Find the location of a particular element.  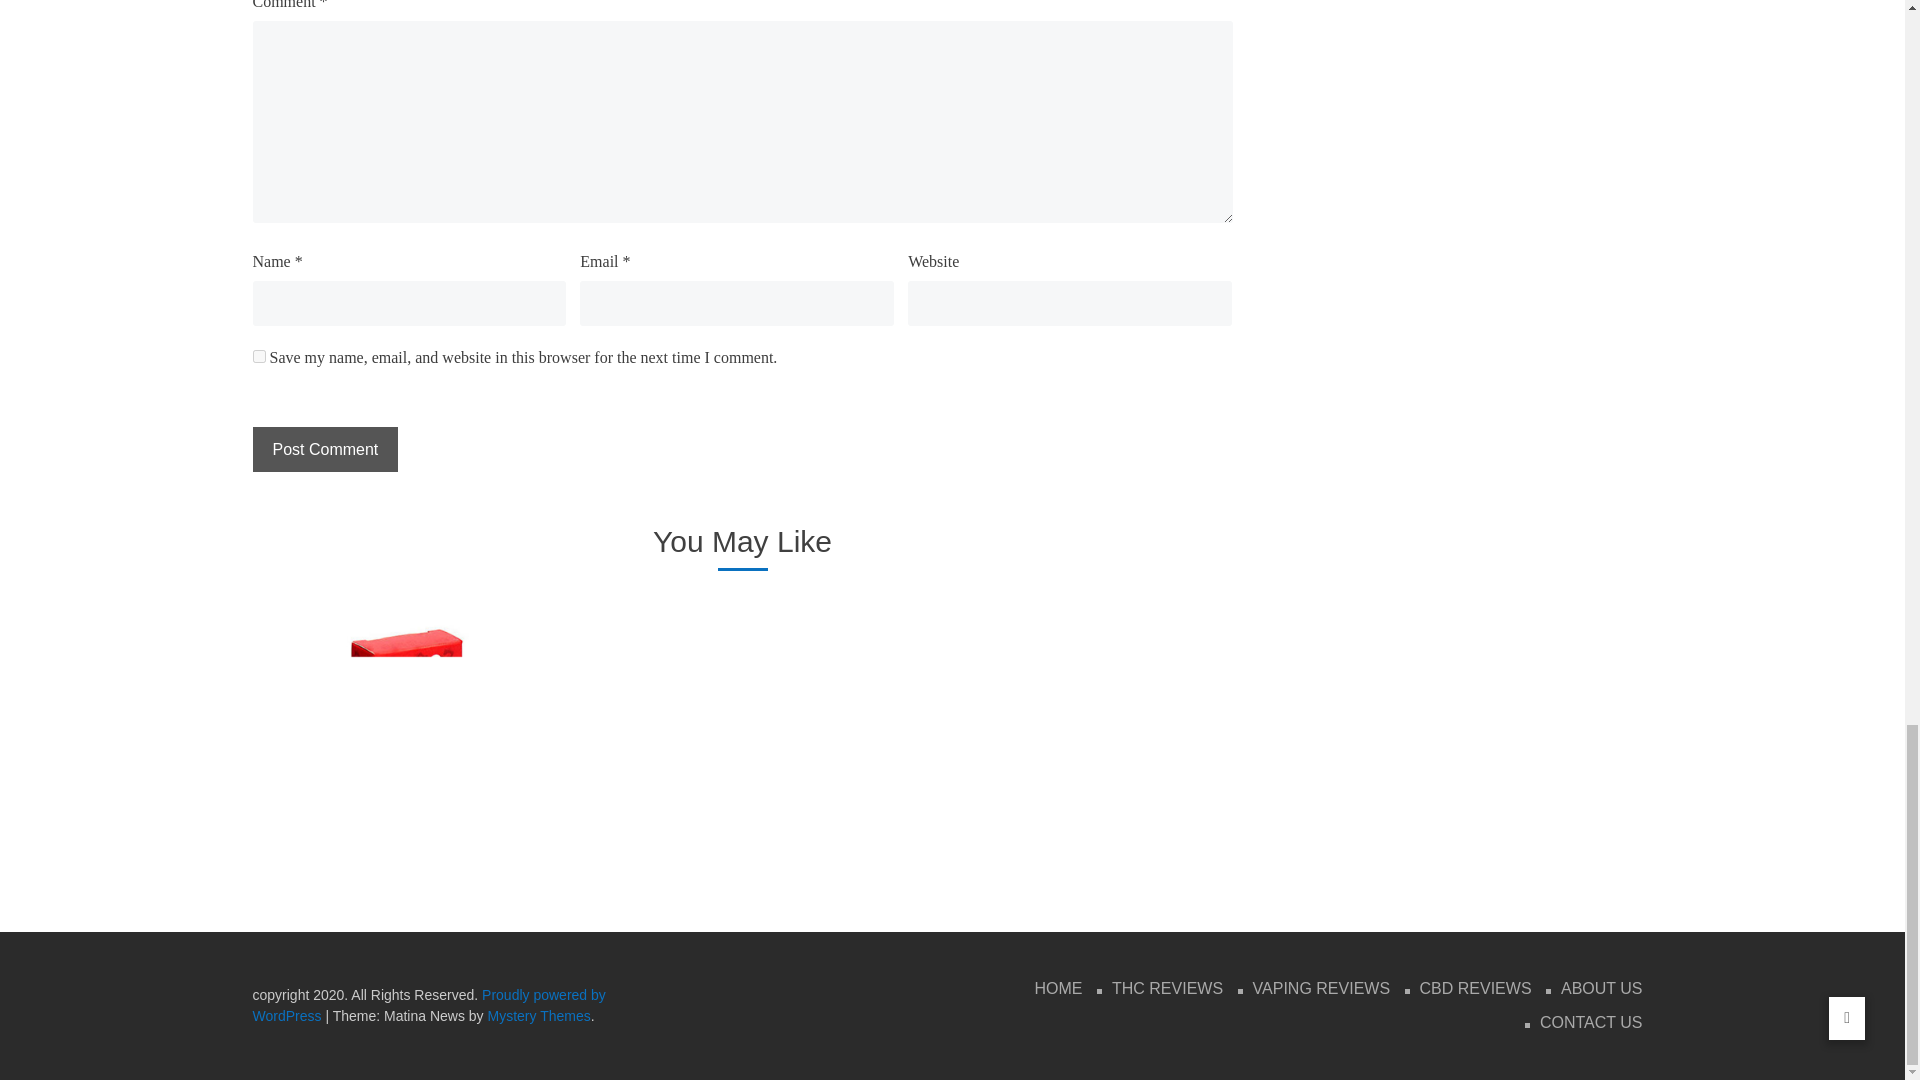

CBD REVIEWS is located at coordinates (1476, 989).